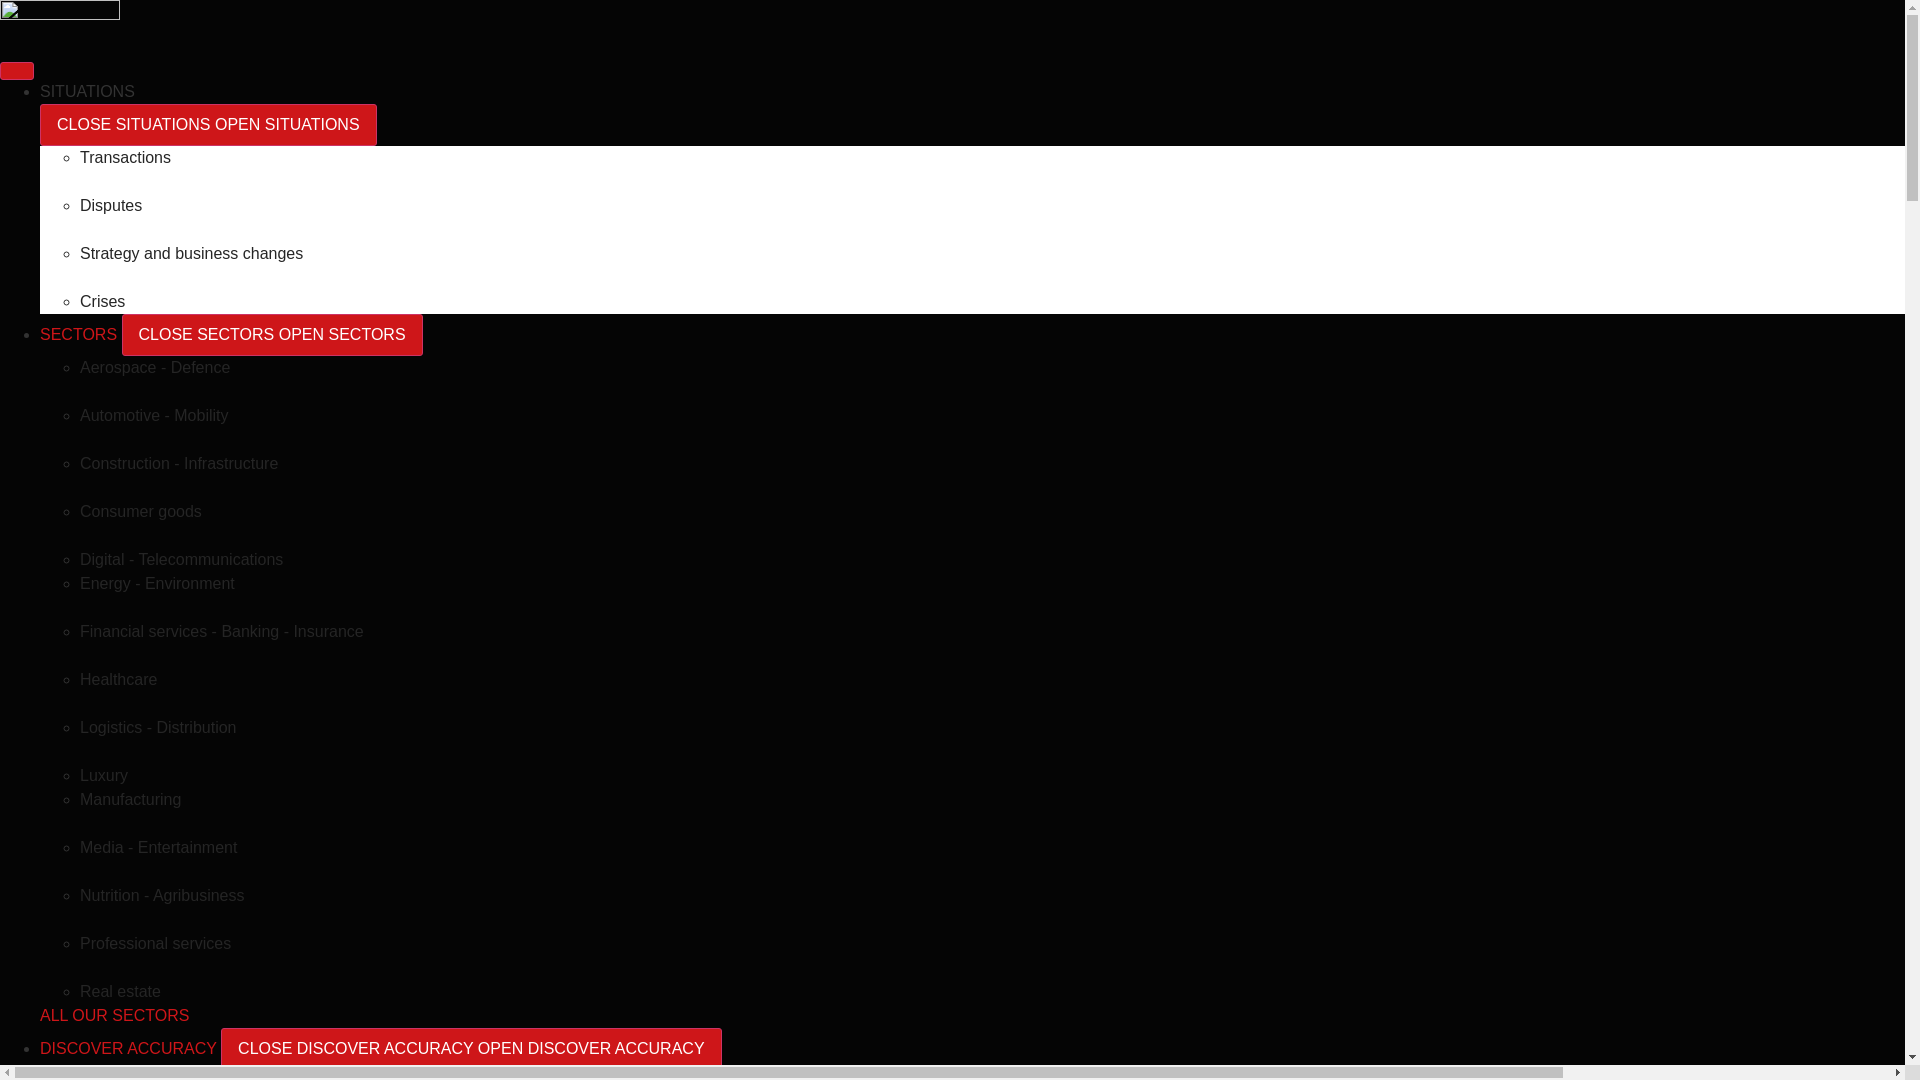 The height and width of the screenshot is (1080, 1920). I want to click on Energy - Environment, so click(157, 582).